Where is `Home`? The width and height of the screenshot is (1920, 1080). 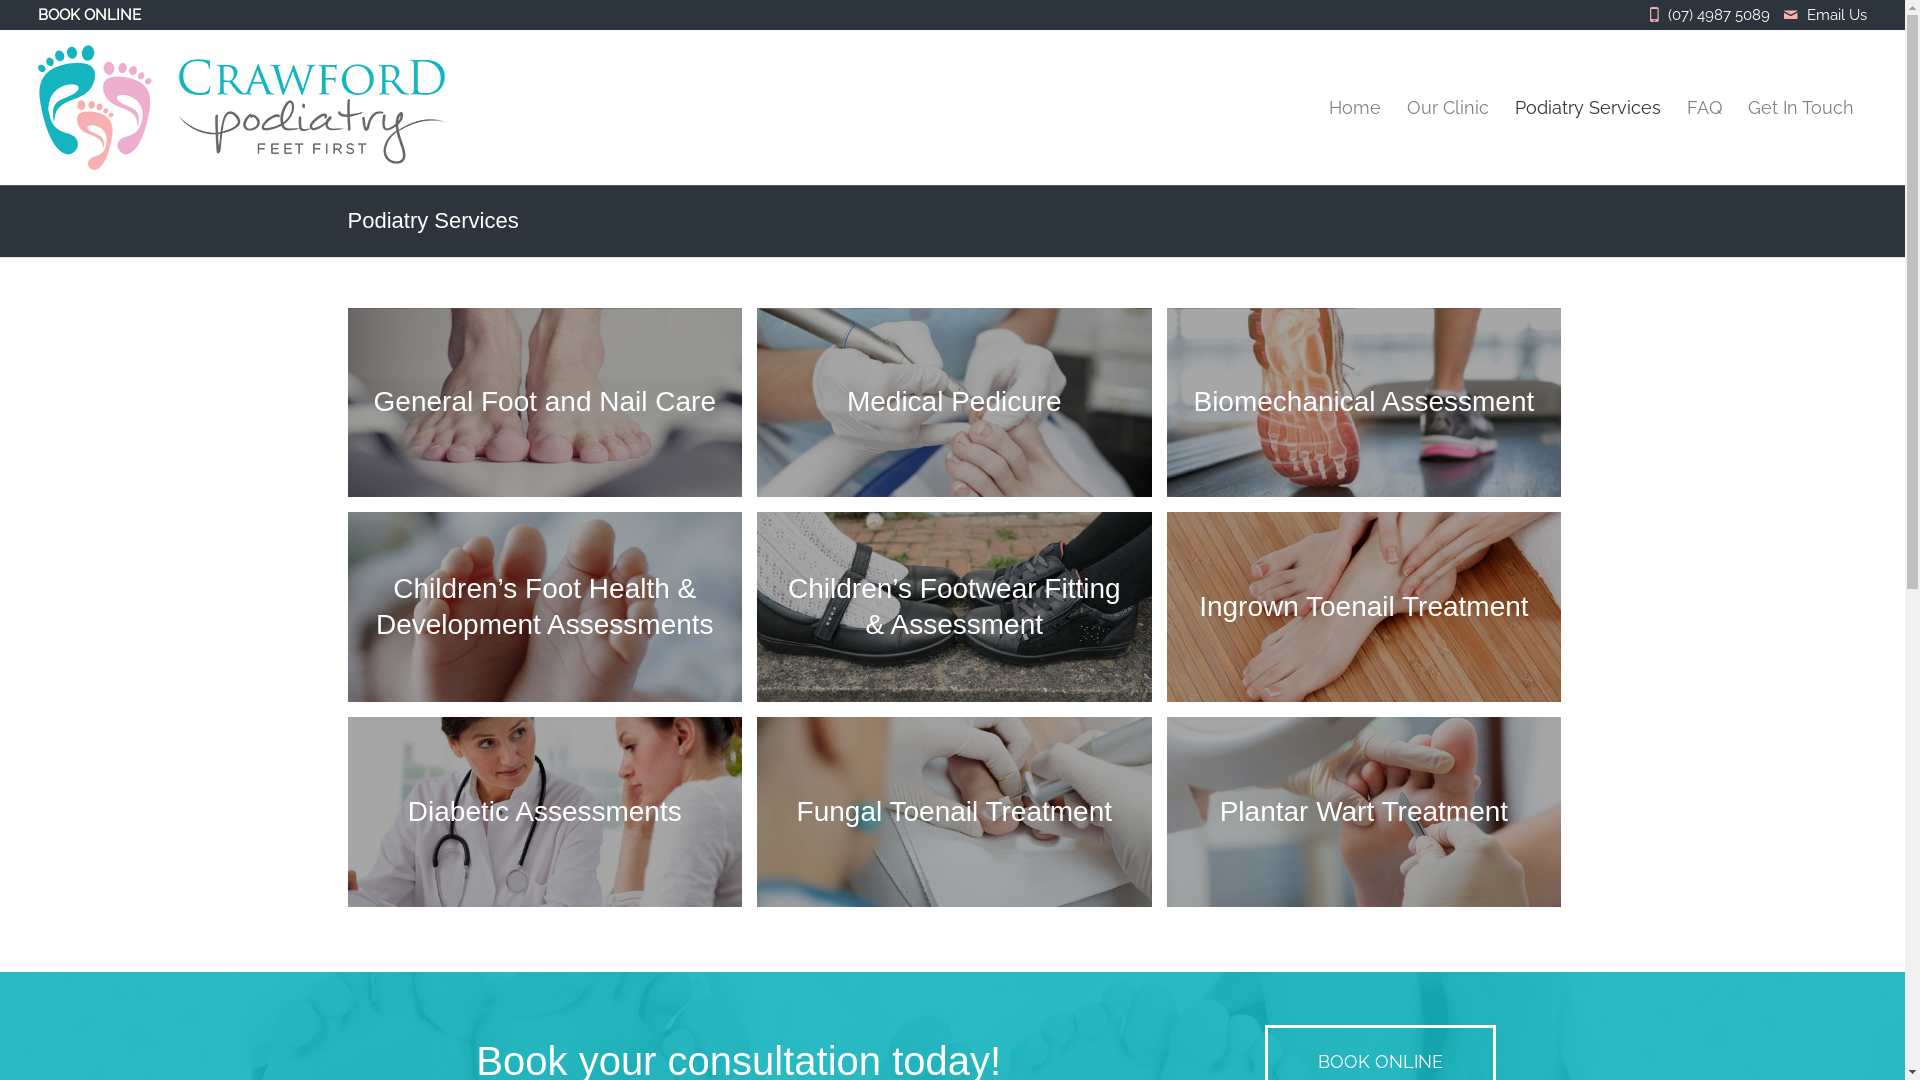 Home is located at coordinates (1355, 108).